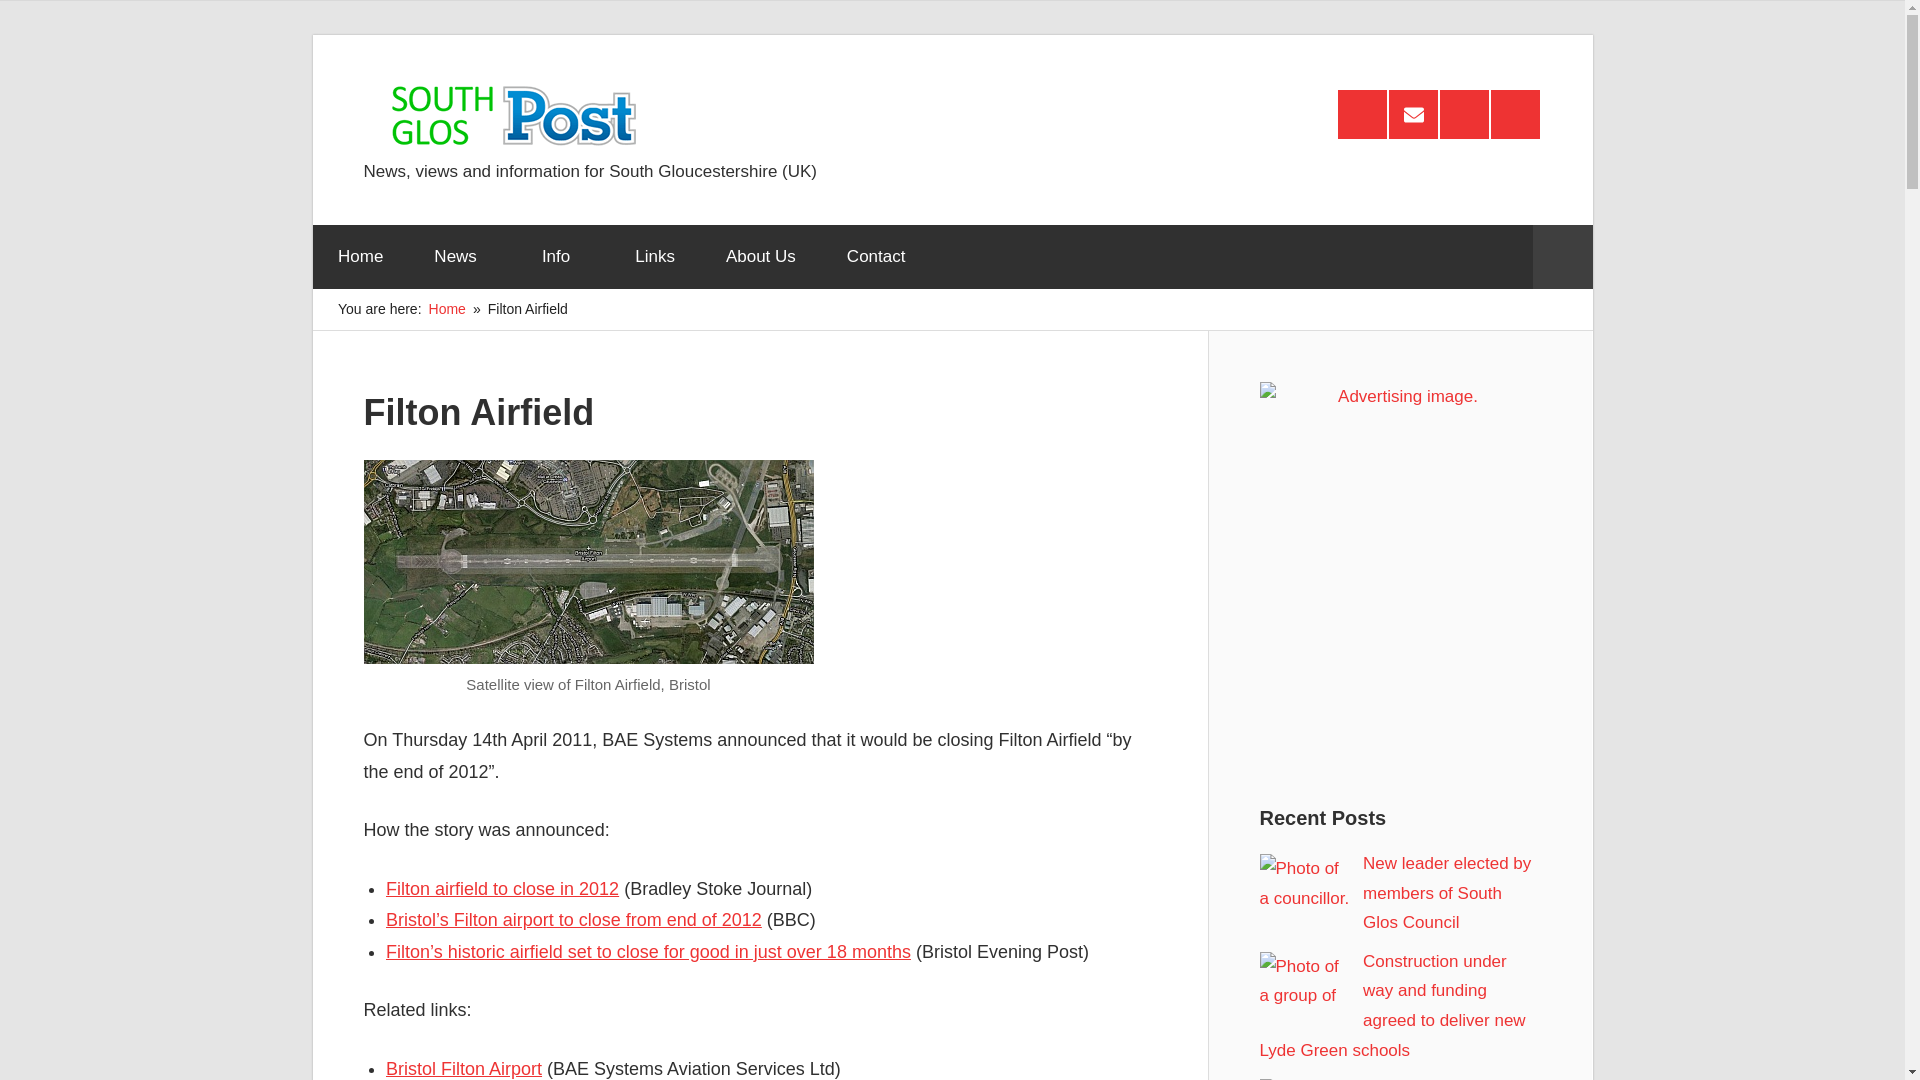 This screenshot has width=1920, height=1080. What do you see at coordinates (1464, 114) in the screenshot?
I see `South Glos Post on Facebook` at bounding box center [1464, 114].